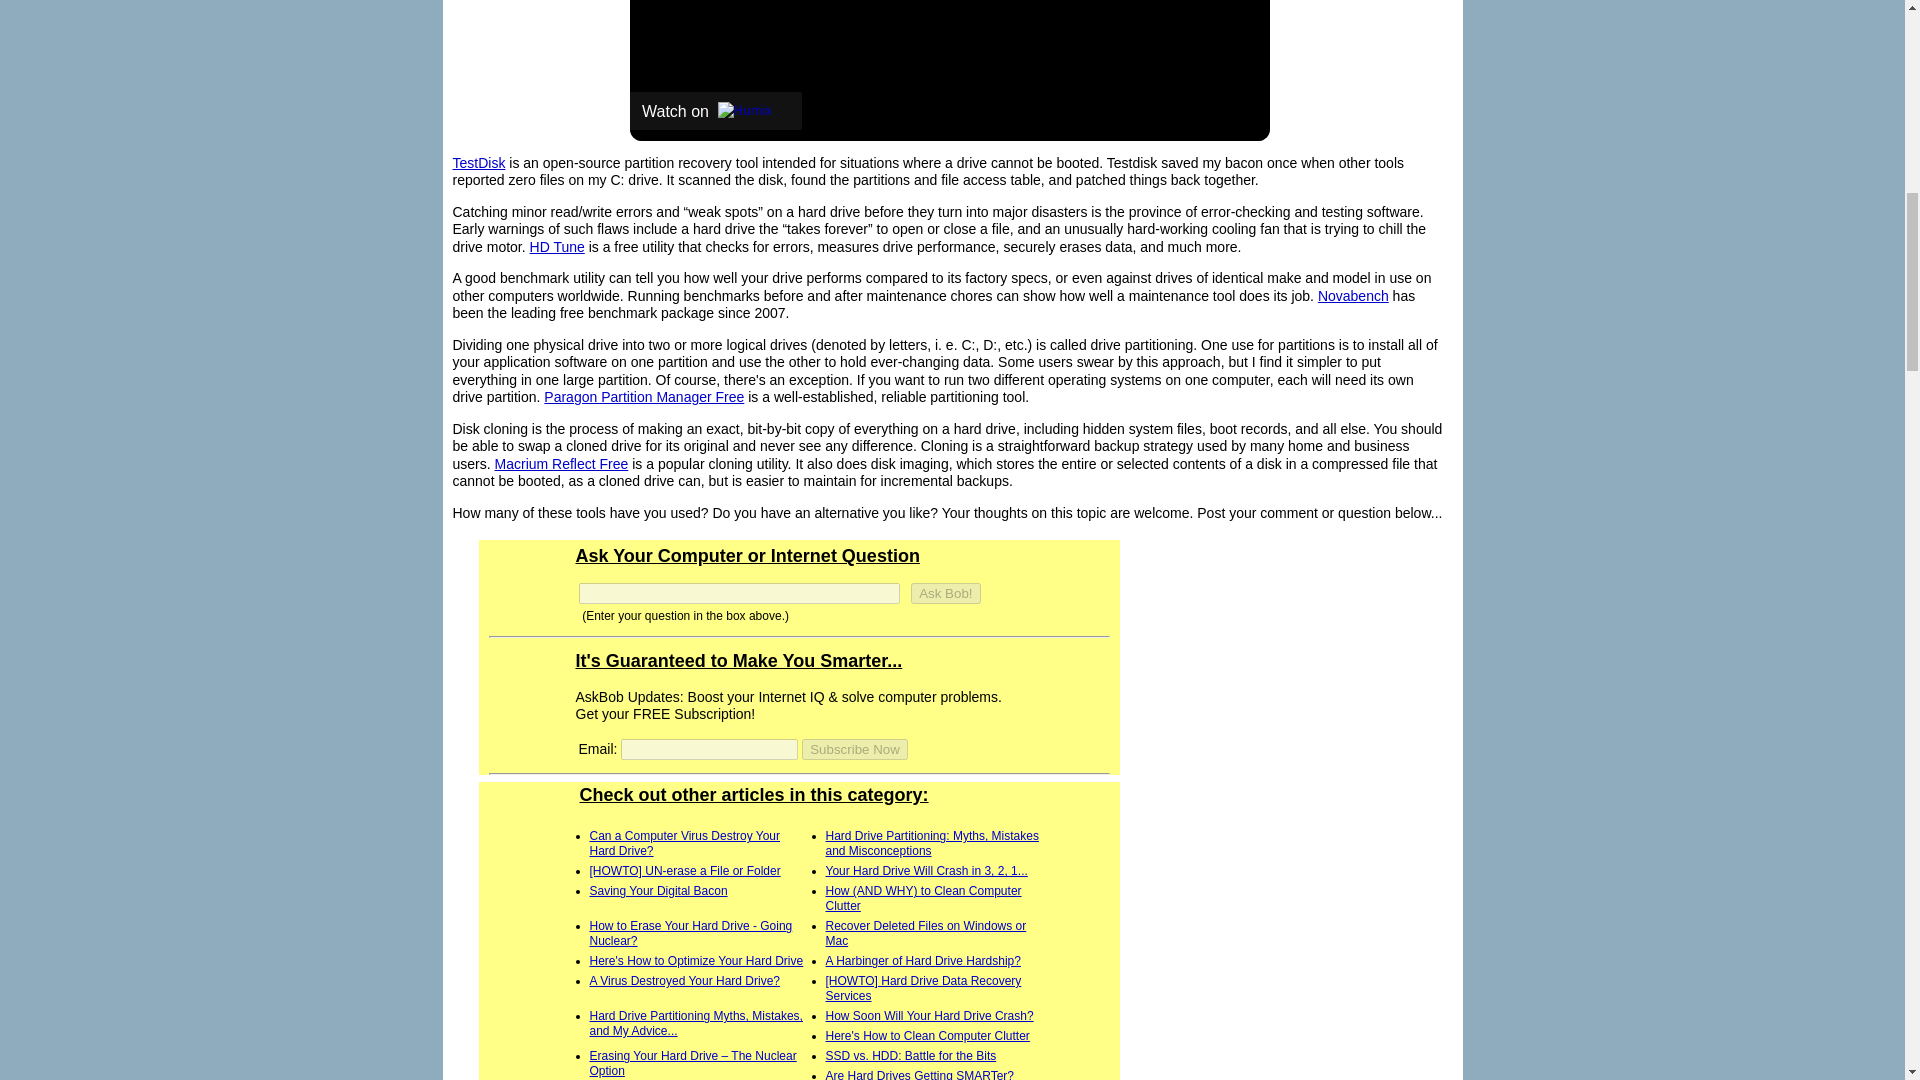 The width and height of the screenshot is (1920, 1080). I want to click on HD Tune, so click(557, 246).